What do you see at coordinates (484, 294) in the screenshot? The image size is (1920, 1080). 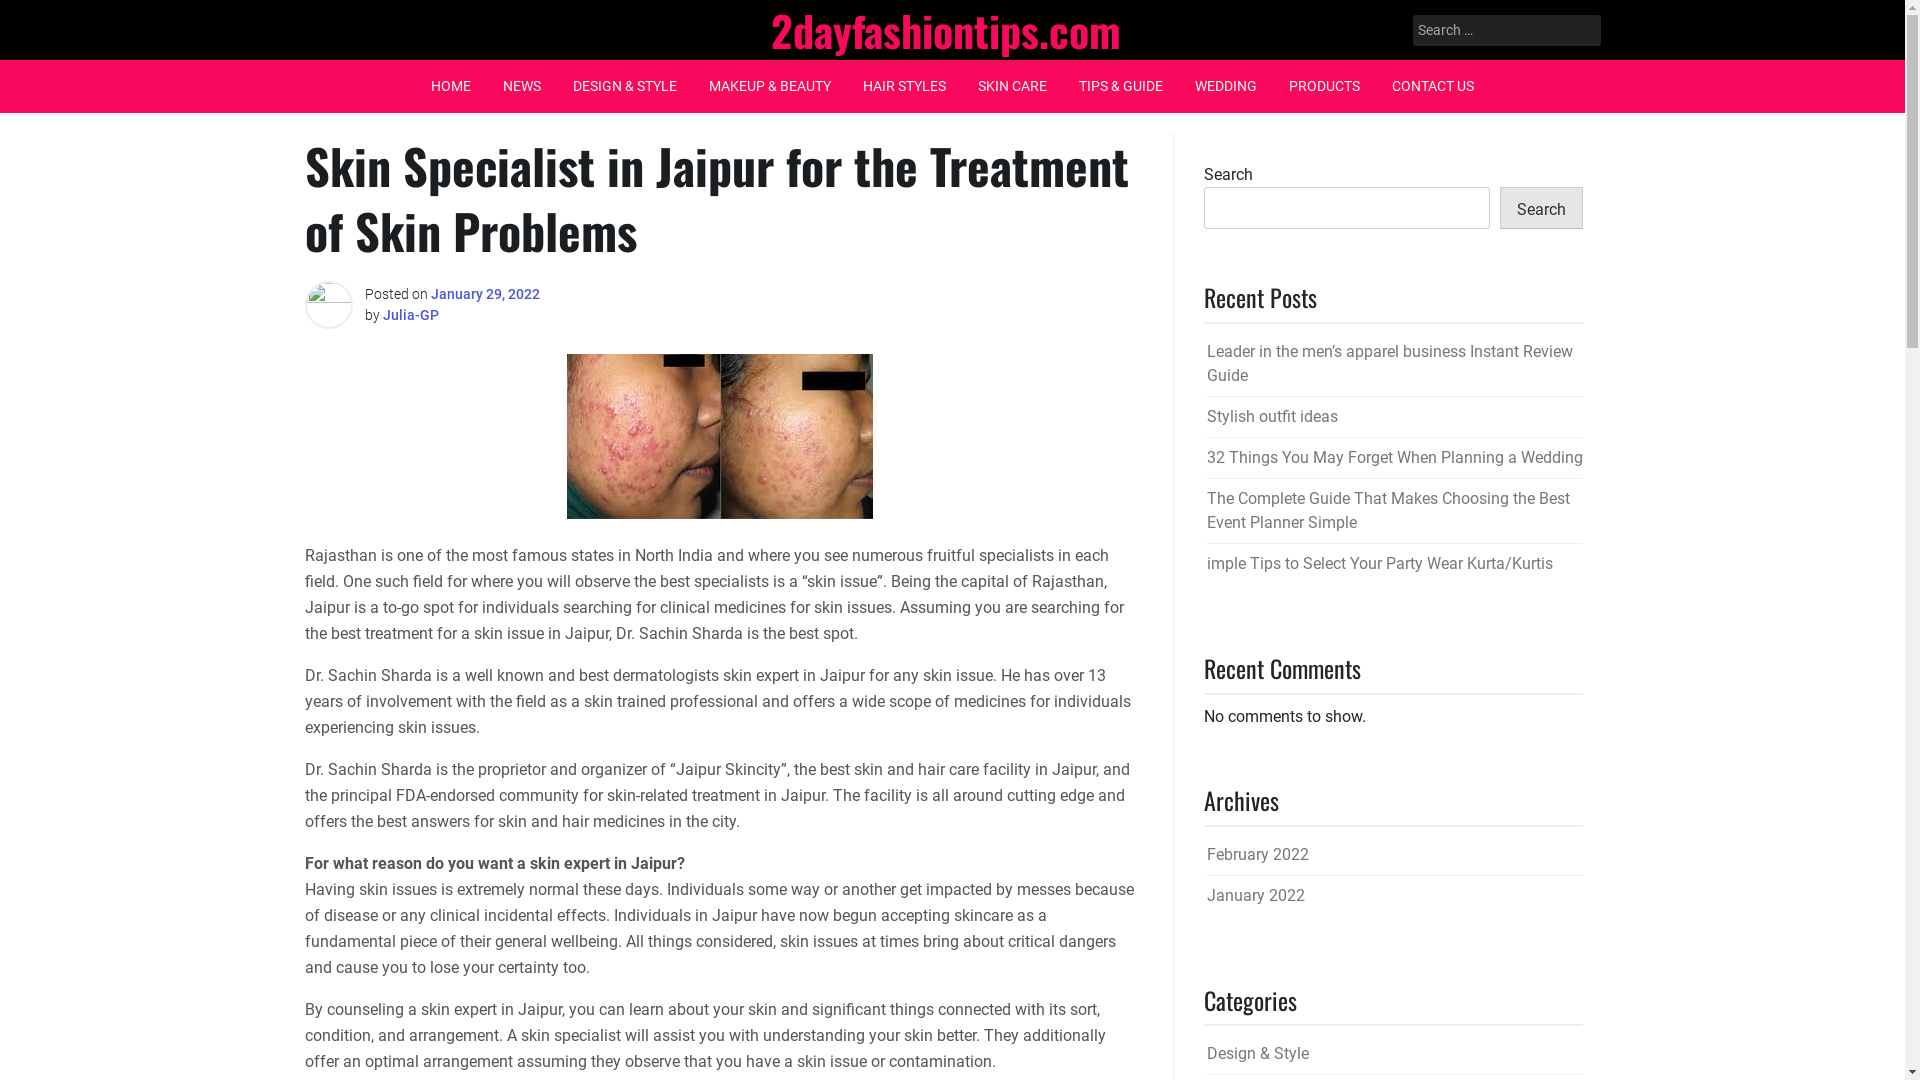 I see `January 29, 2022` at bounding box center [484, 294].